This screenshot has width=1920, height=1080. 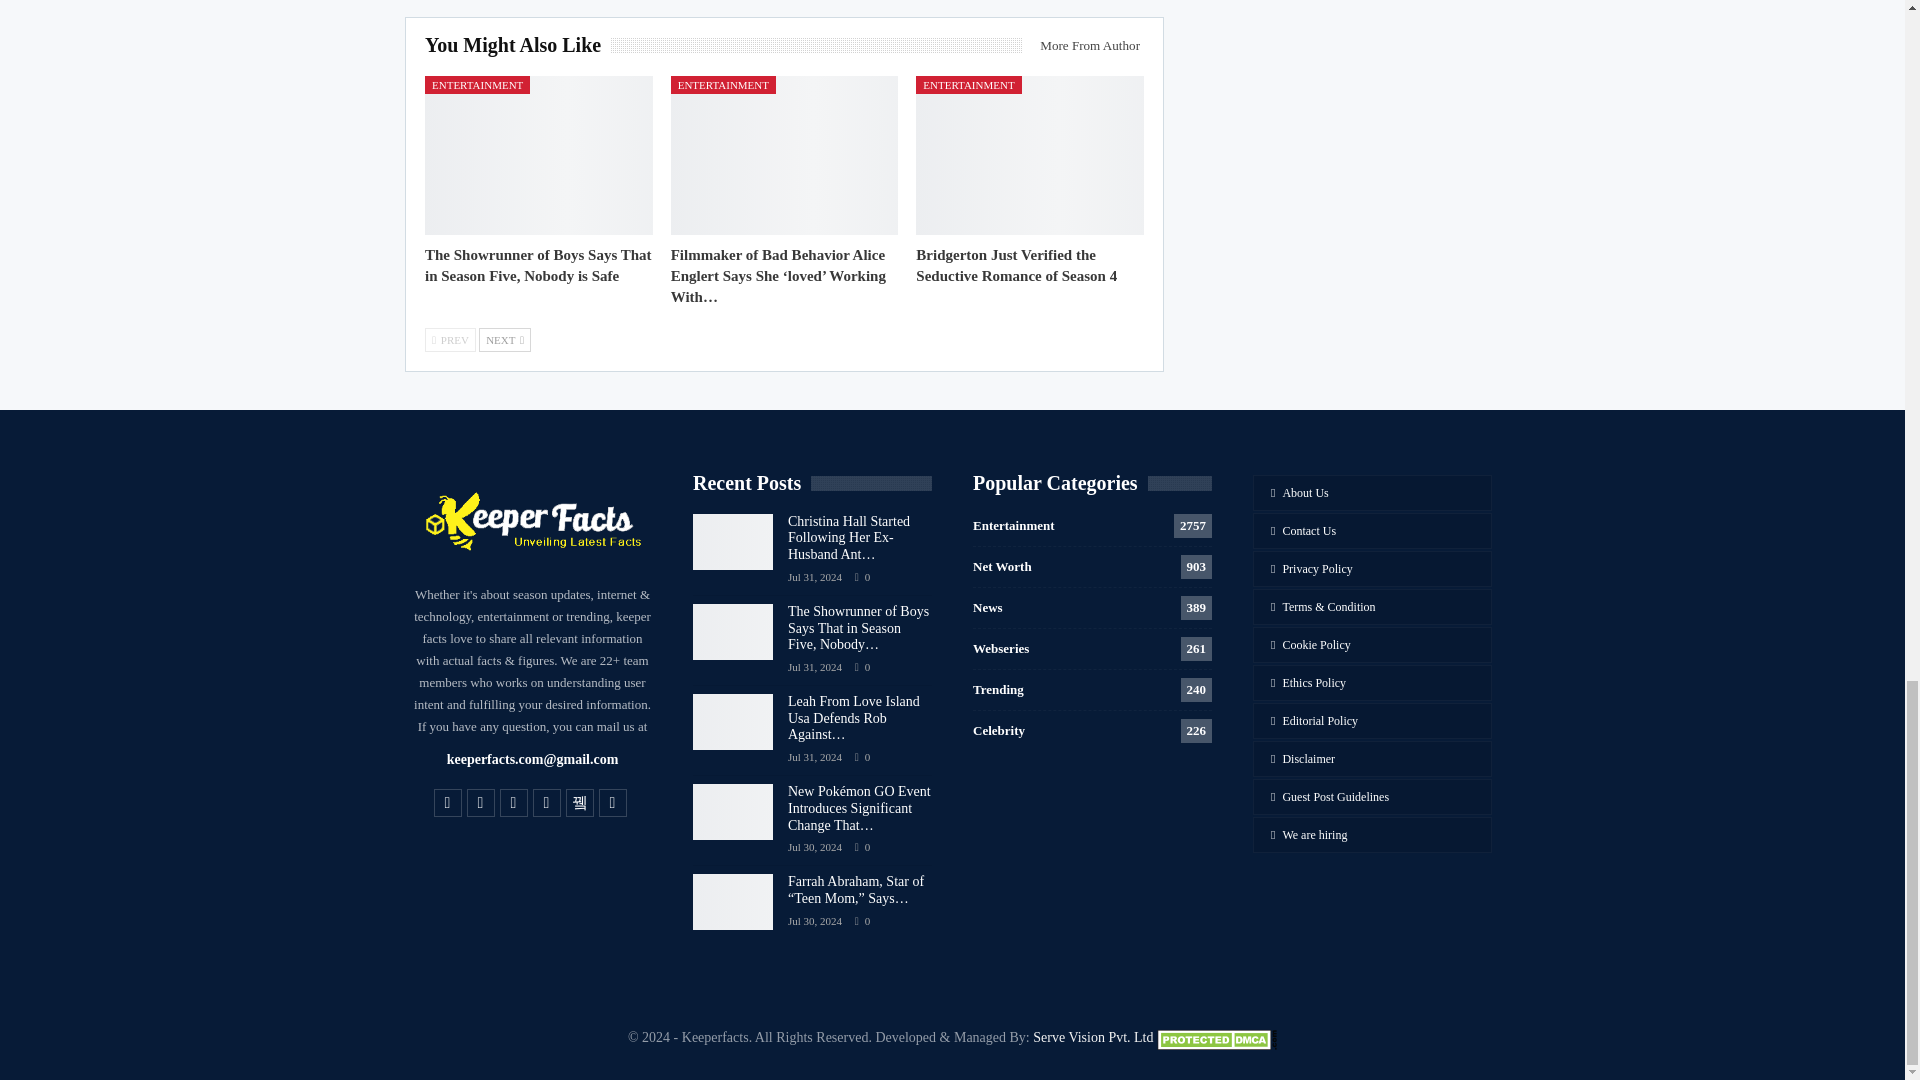 I want to click on Next, so click(x=504, y=340).